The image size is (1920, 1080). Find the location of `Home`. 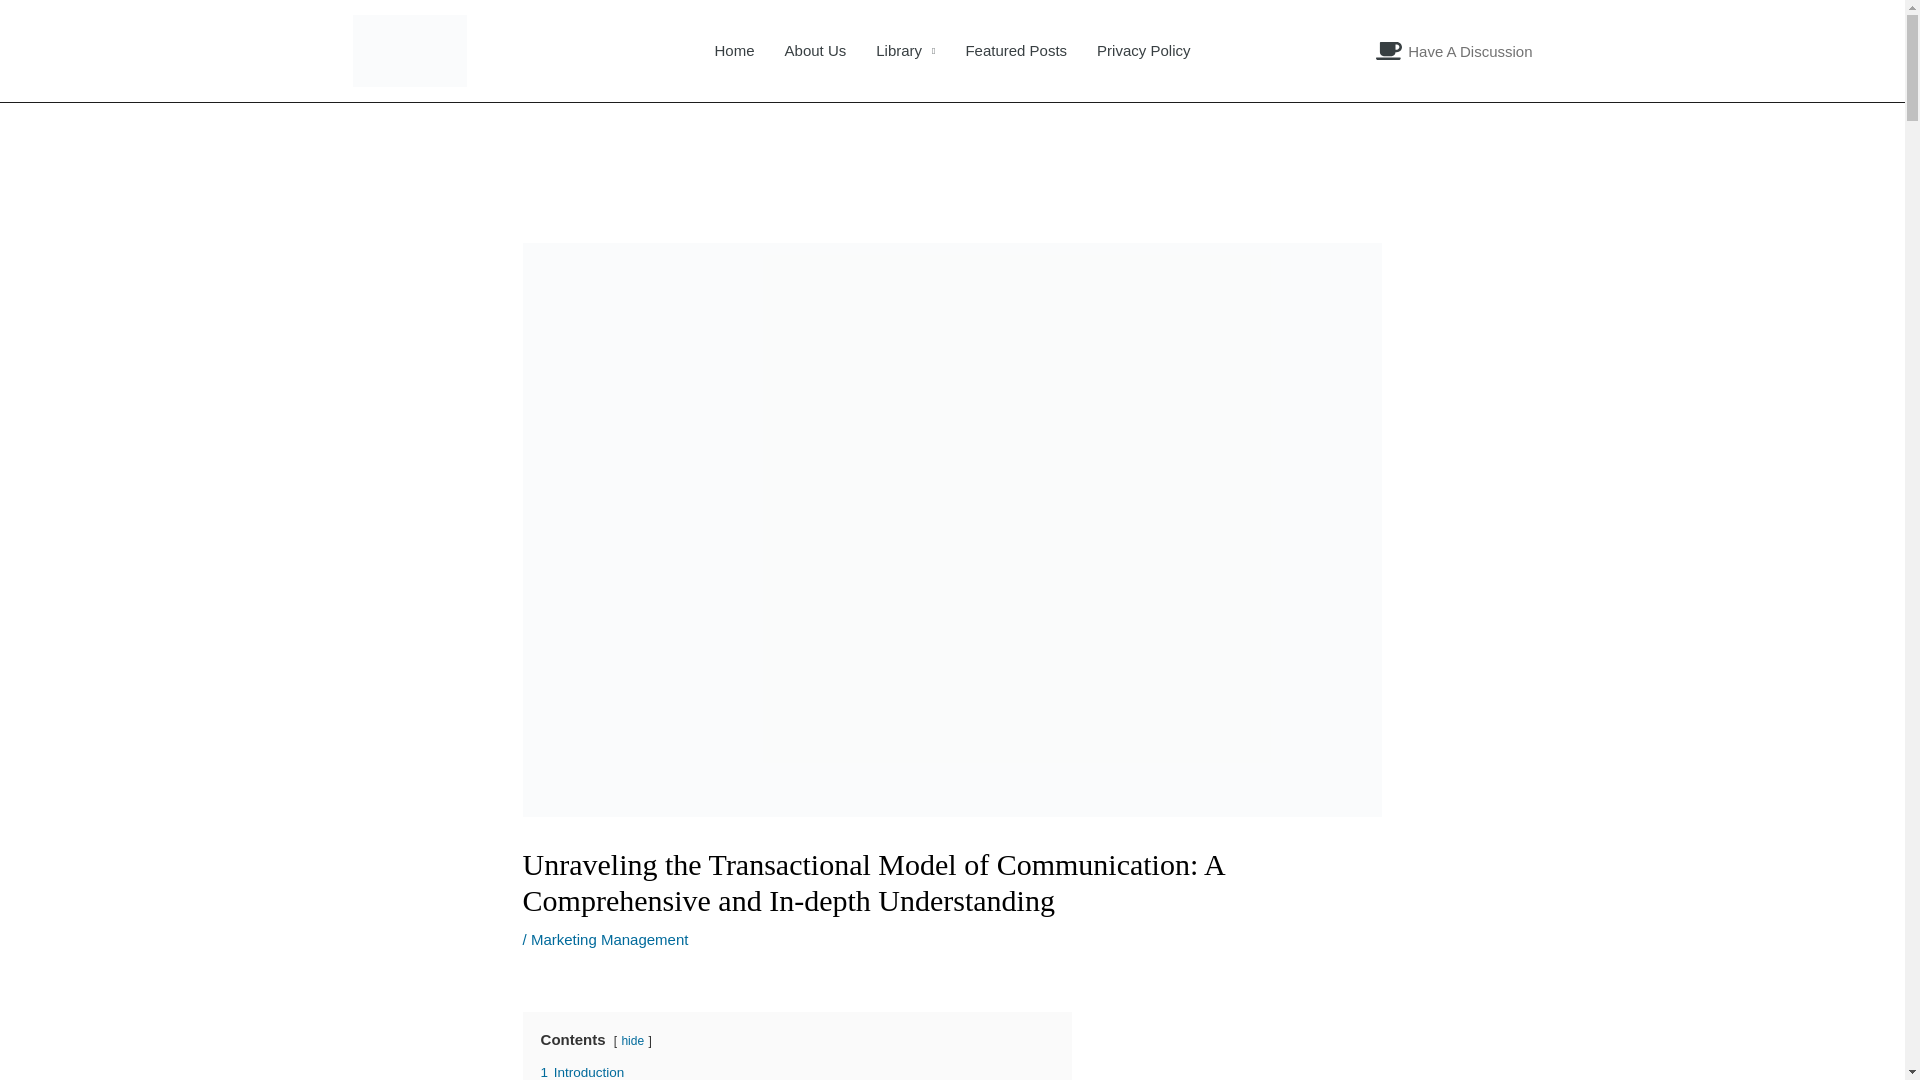

Home is located at coordinates (734, 50).